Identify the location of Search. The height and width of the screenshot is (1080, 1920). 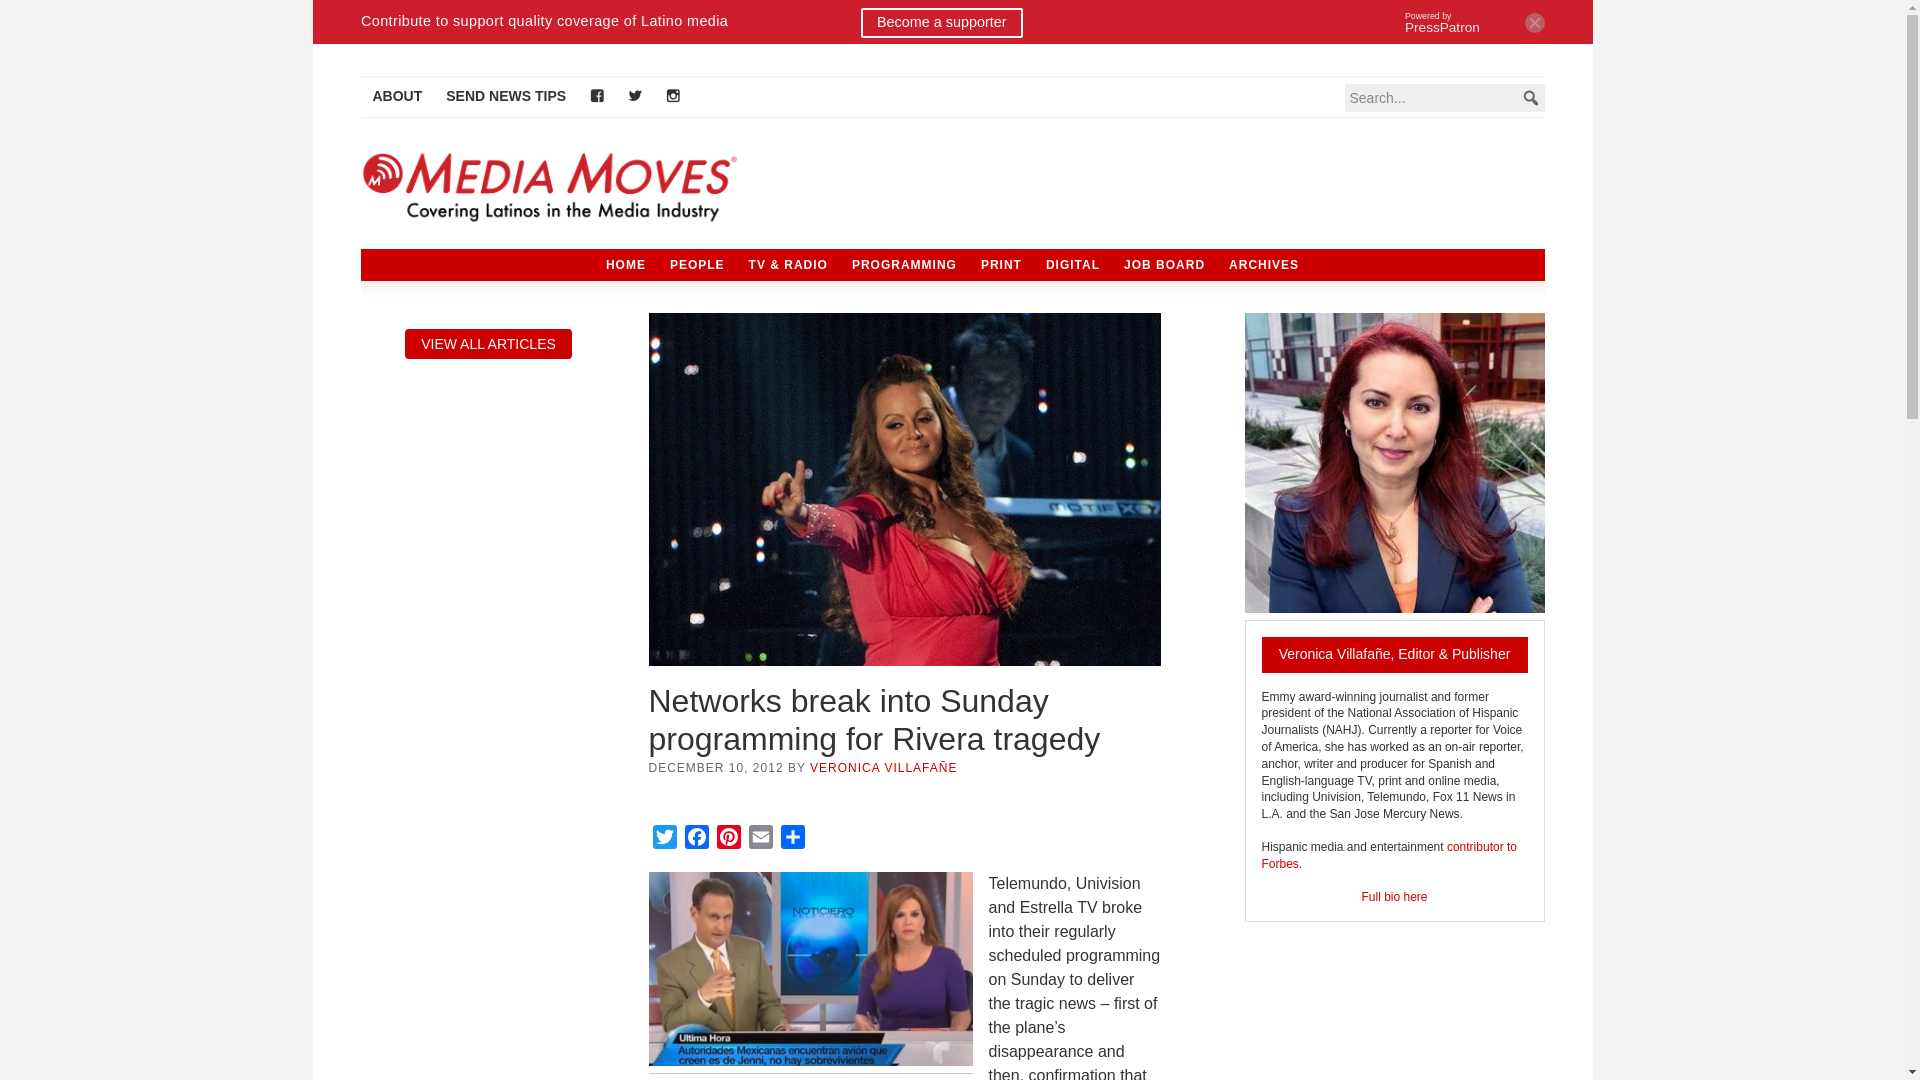
(45, 15).